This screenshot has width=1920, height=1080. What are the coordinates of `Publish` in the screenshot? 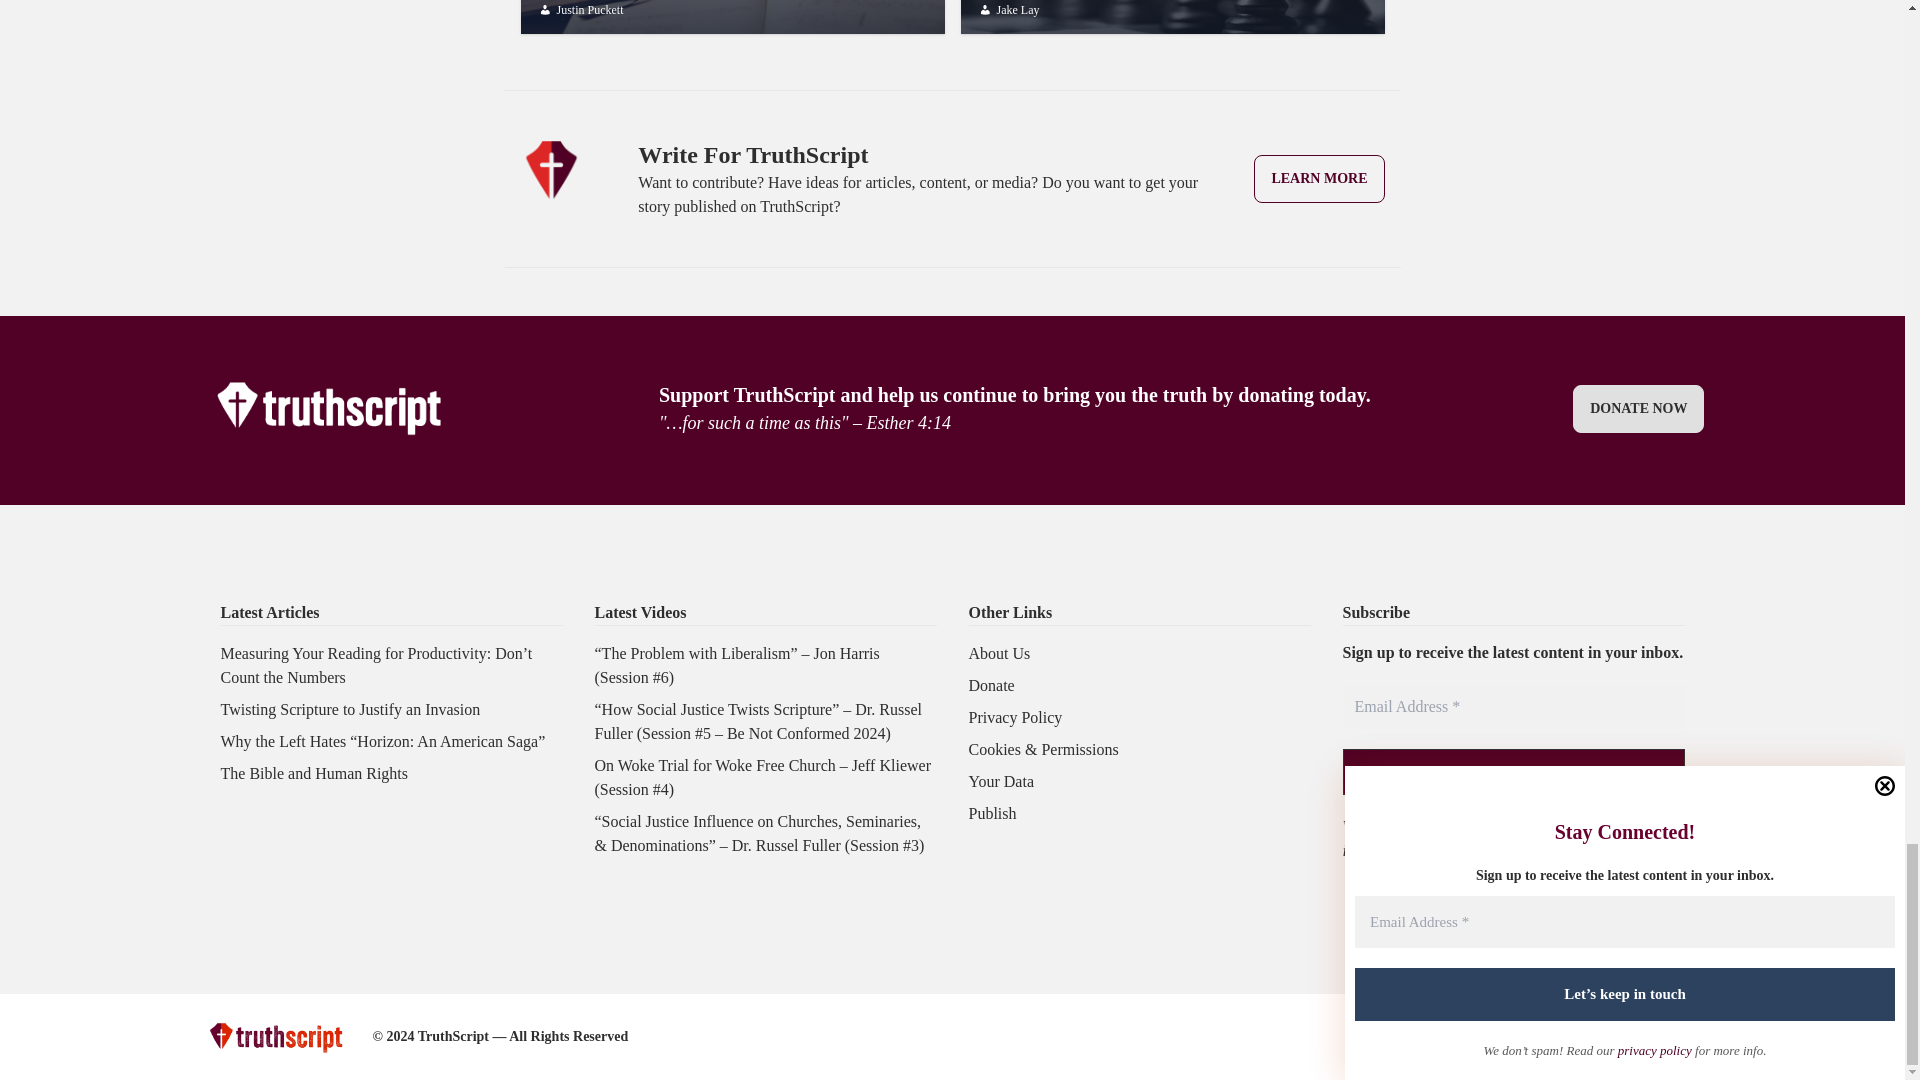 It's located at (1553, 826).